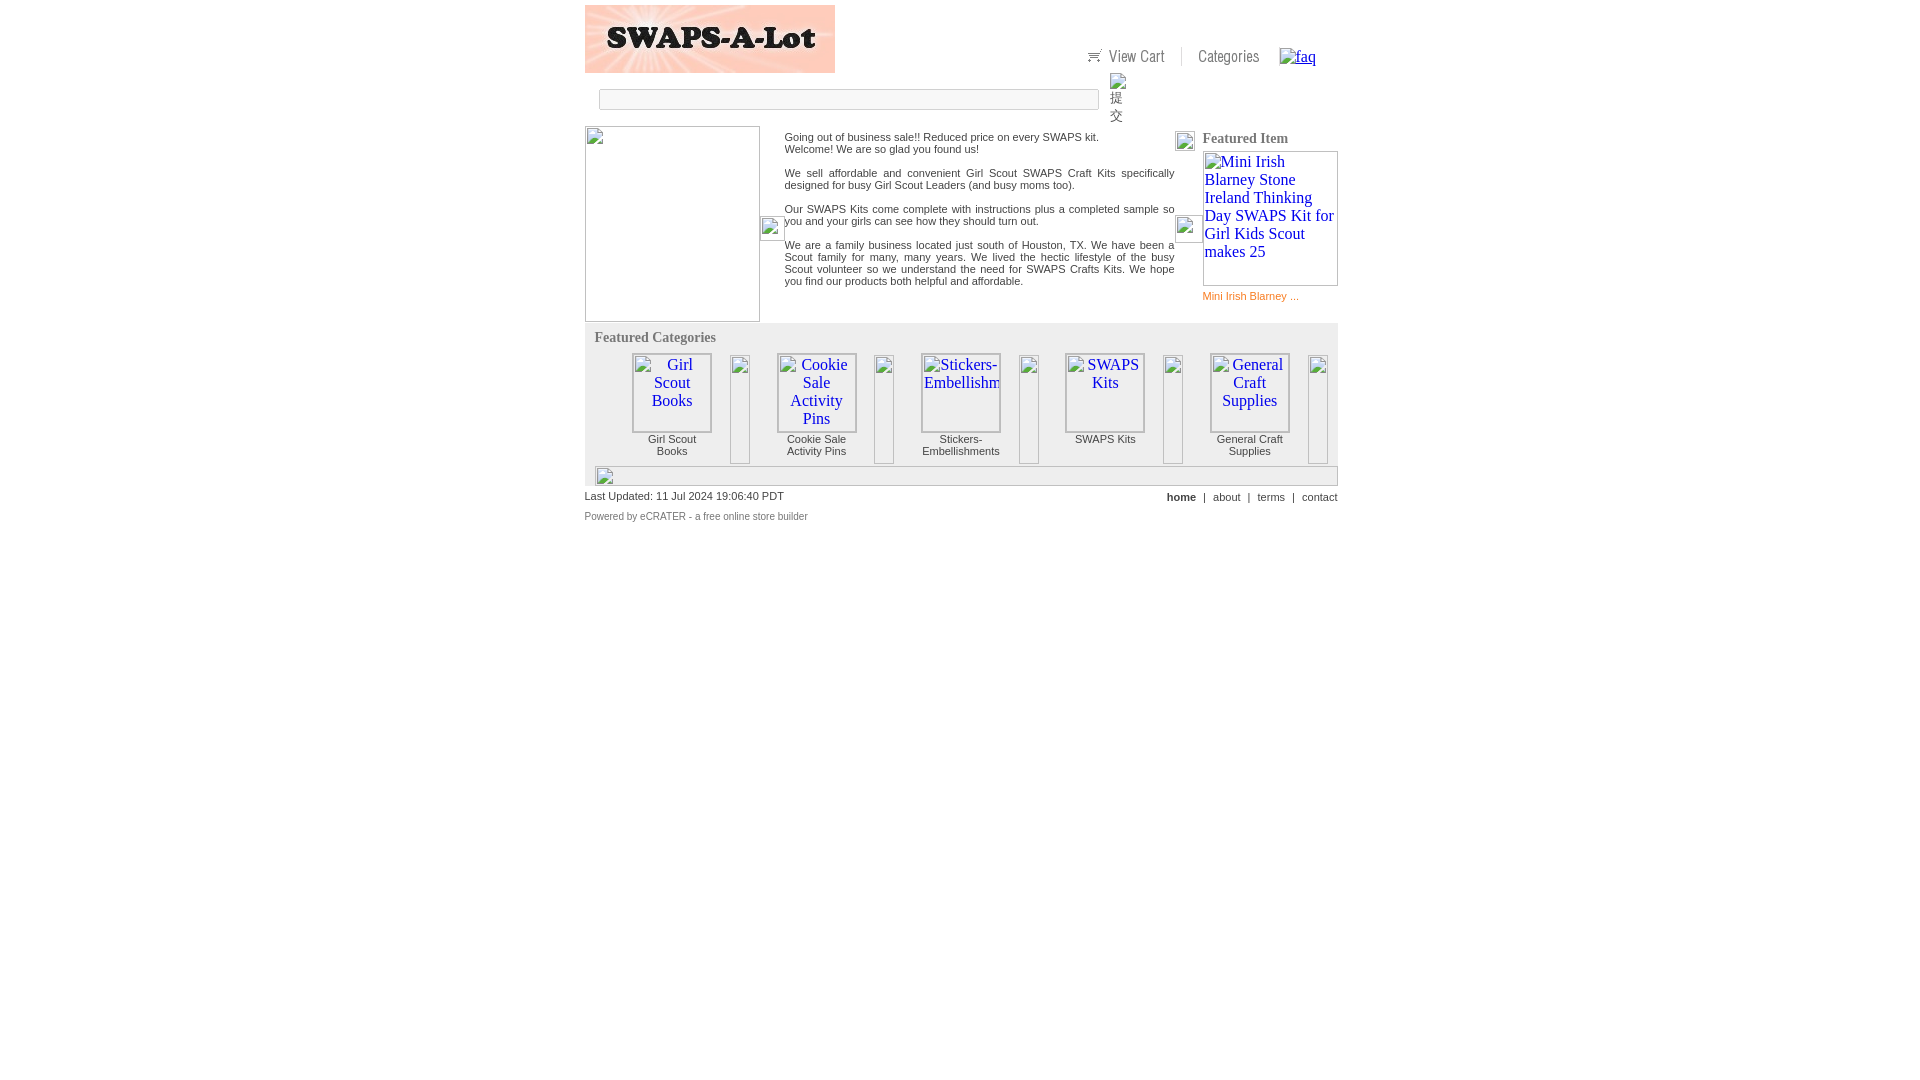 The image size is (1920, 1080). What do you see at coordinates (960, 426) in the screenshot?
I see `Stickers-Embellishments` at bounding box center [960, 426].